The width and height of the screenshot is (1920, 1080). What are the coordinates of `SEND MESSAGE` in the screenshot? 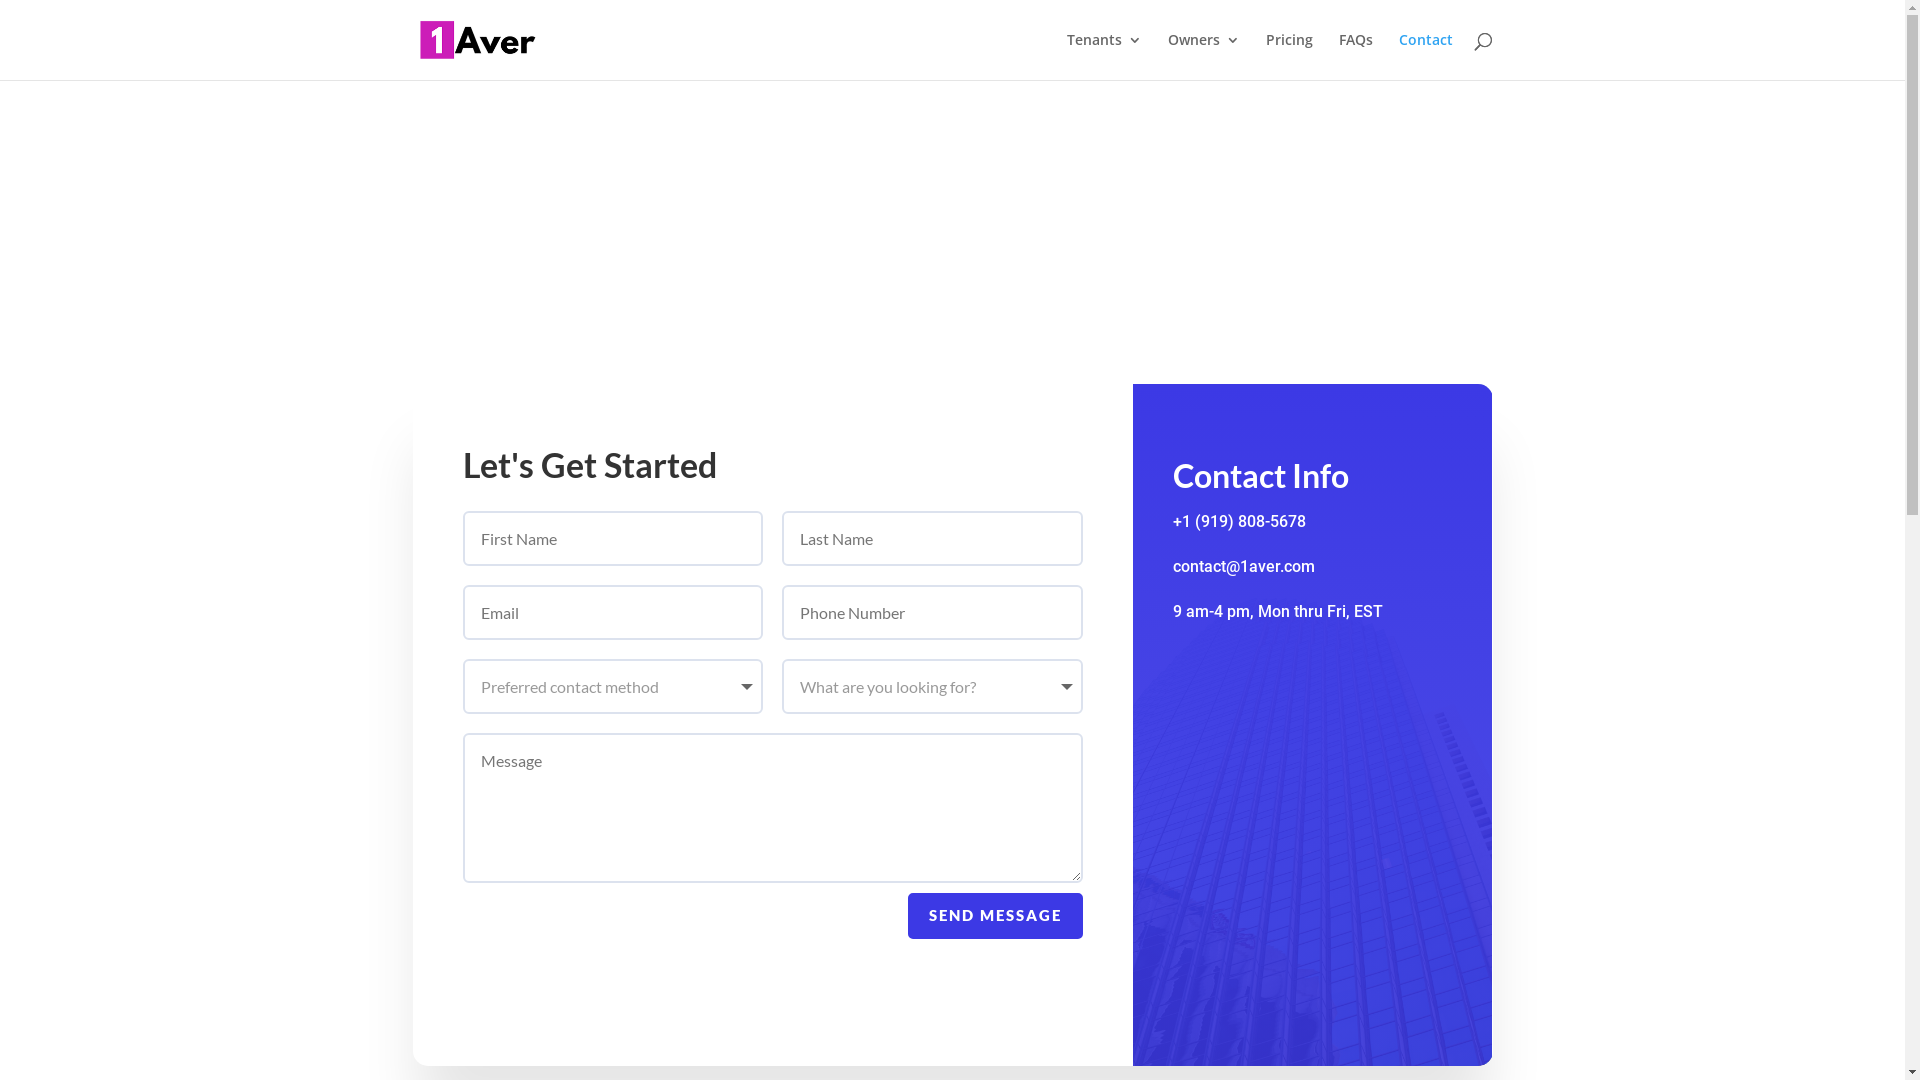 It's located at (996, 916).